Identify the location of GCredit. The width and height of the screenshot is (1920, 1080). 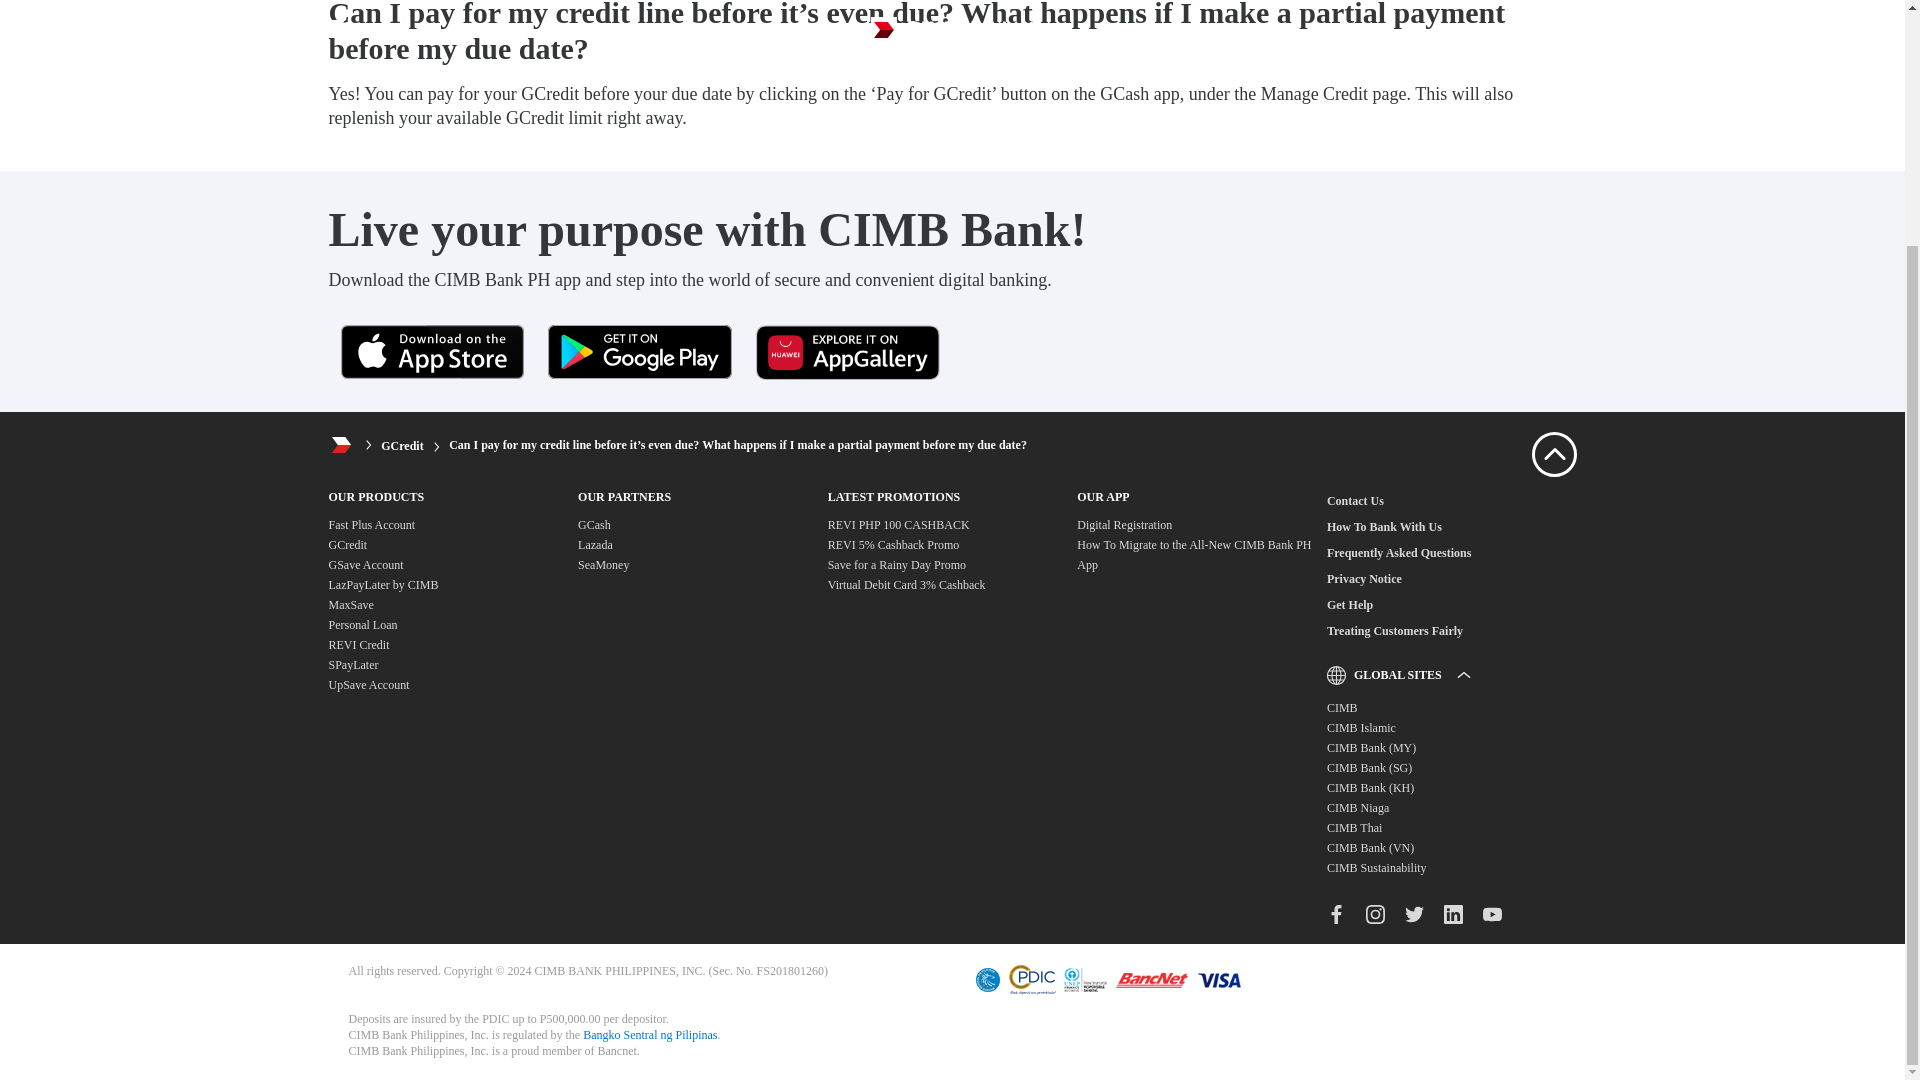
(401, 445).